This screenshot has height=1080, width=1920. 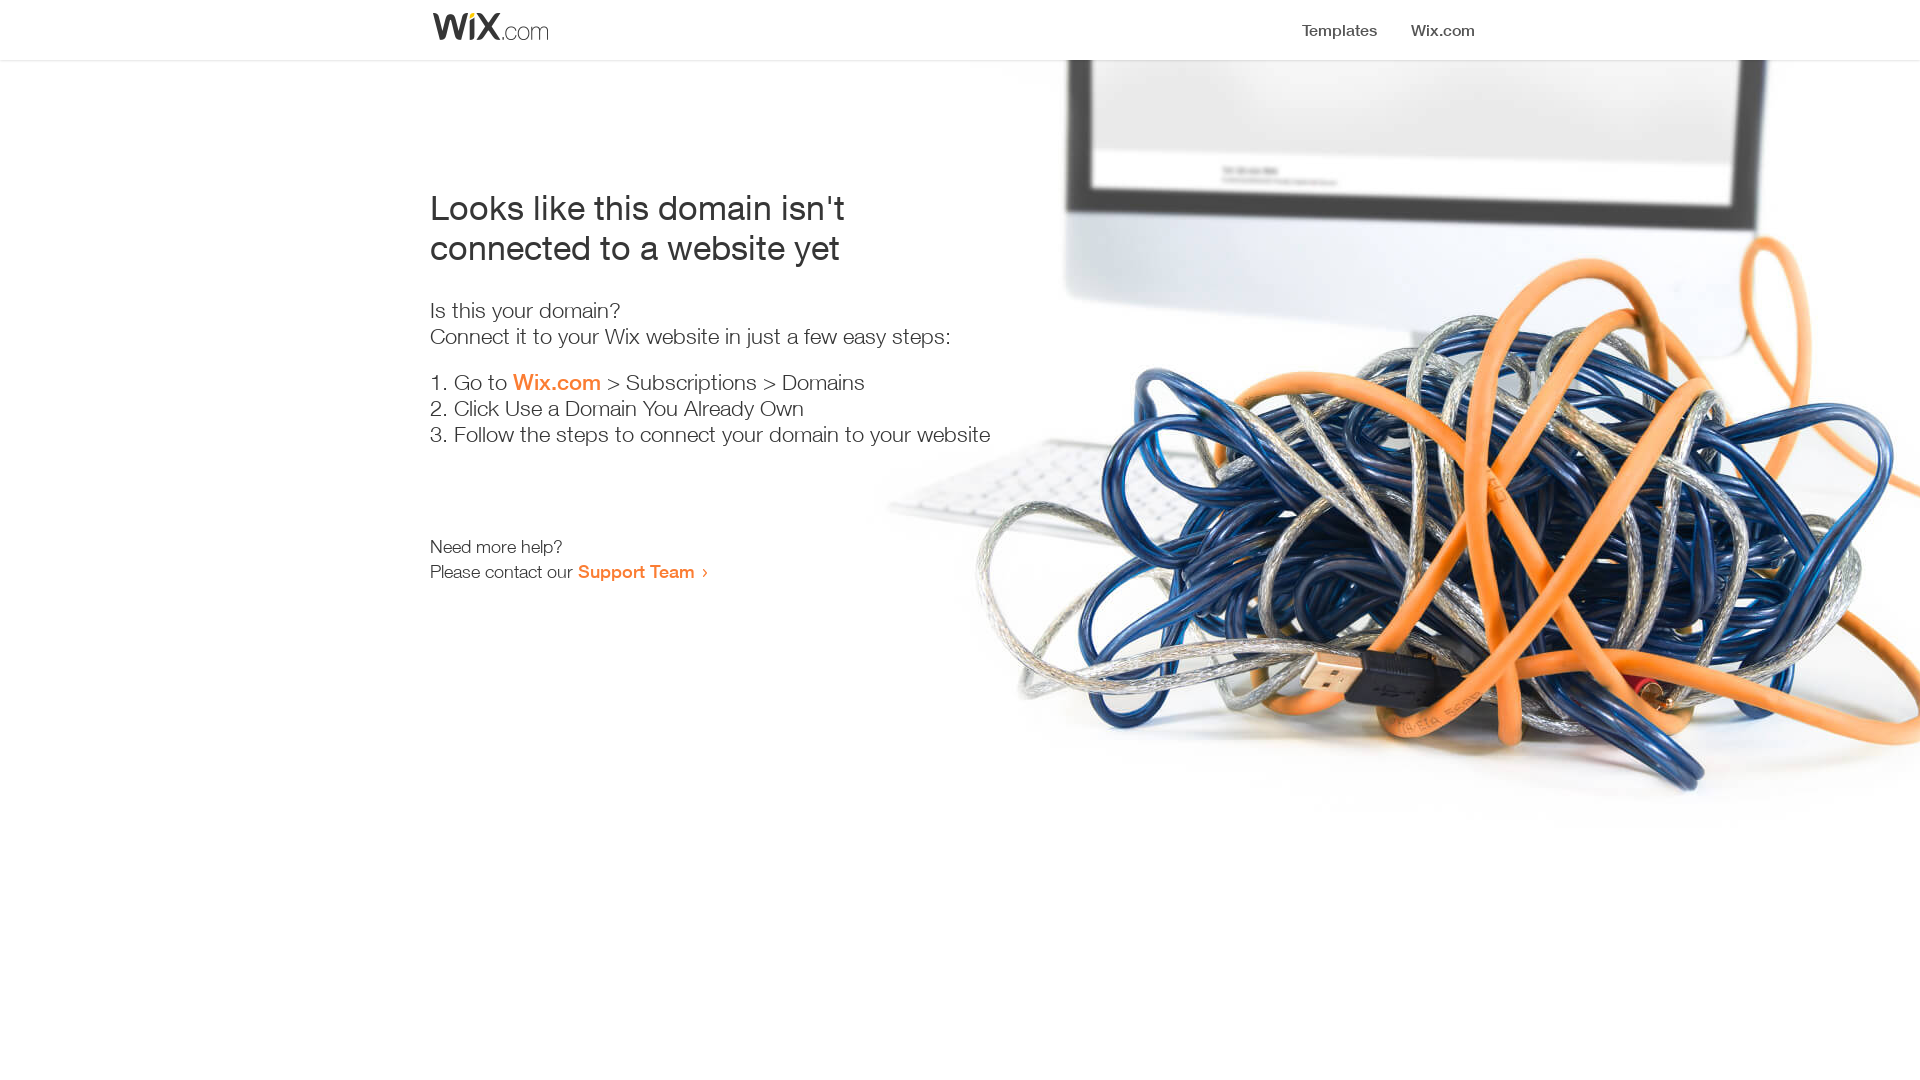 What do you see at coordinates (636, 571) in the screenshot?
I see `Support Team` at bounding box center [636, 571].